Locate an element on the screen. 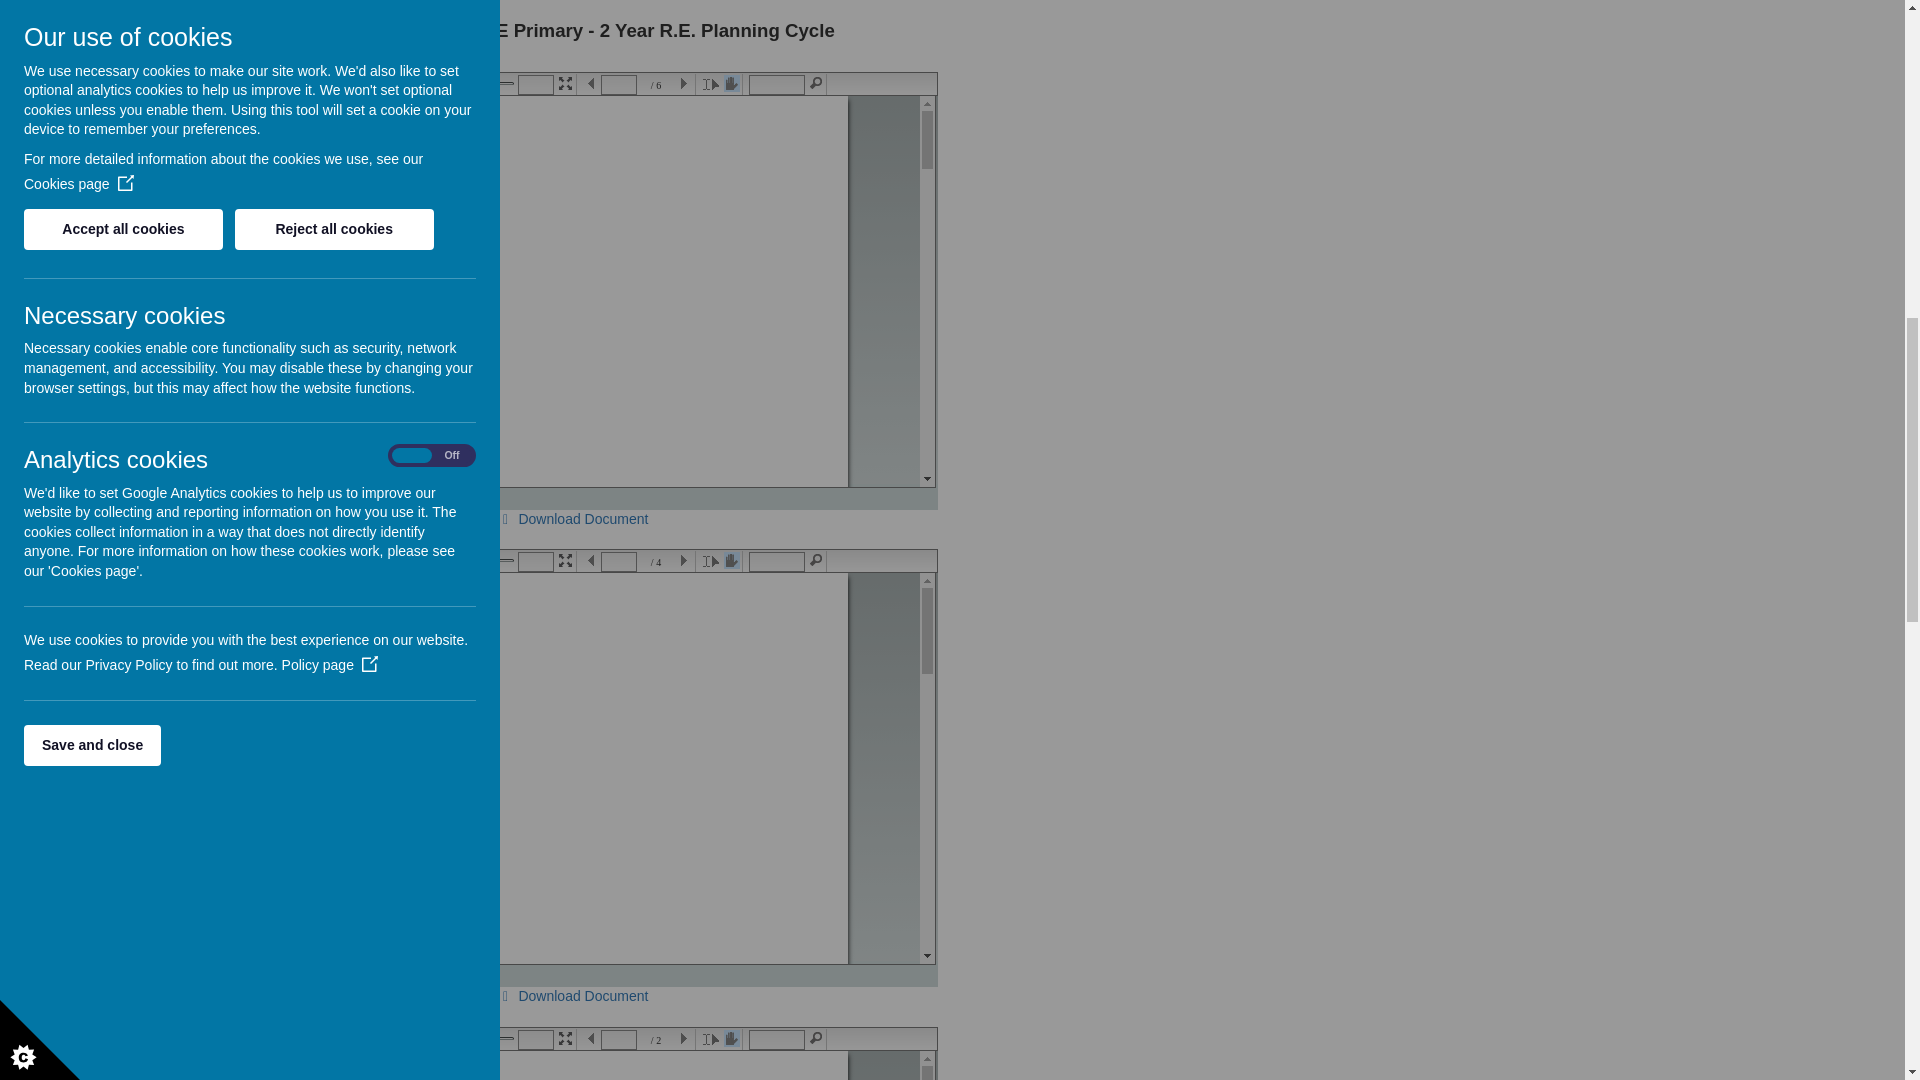 The width and height of the screenshot is (1920, 1080). Print is located at coordinates (220, 82).